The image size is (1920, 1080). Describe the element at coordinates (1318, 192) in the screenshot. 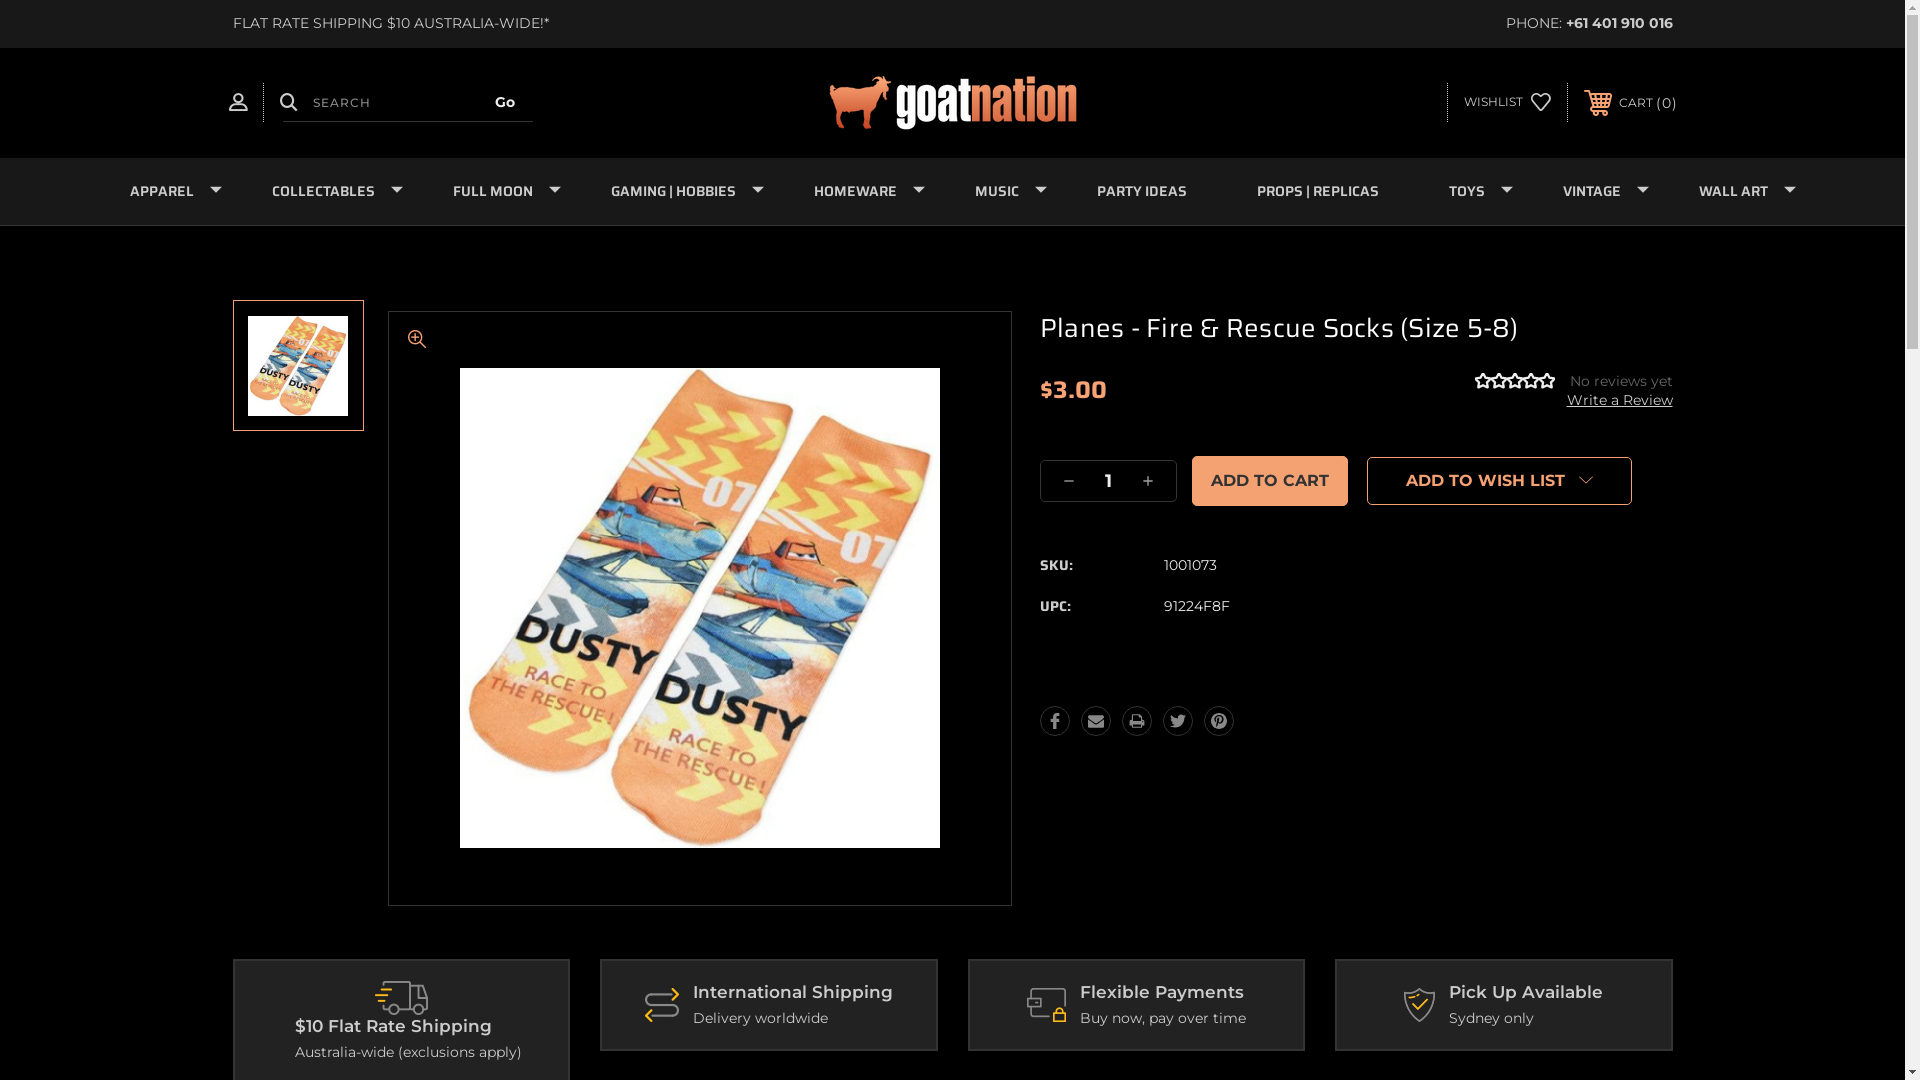

I see `PROPS | REPLICAS` at that location.